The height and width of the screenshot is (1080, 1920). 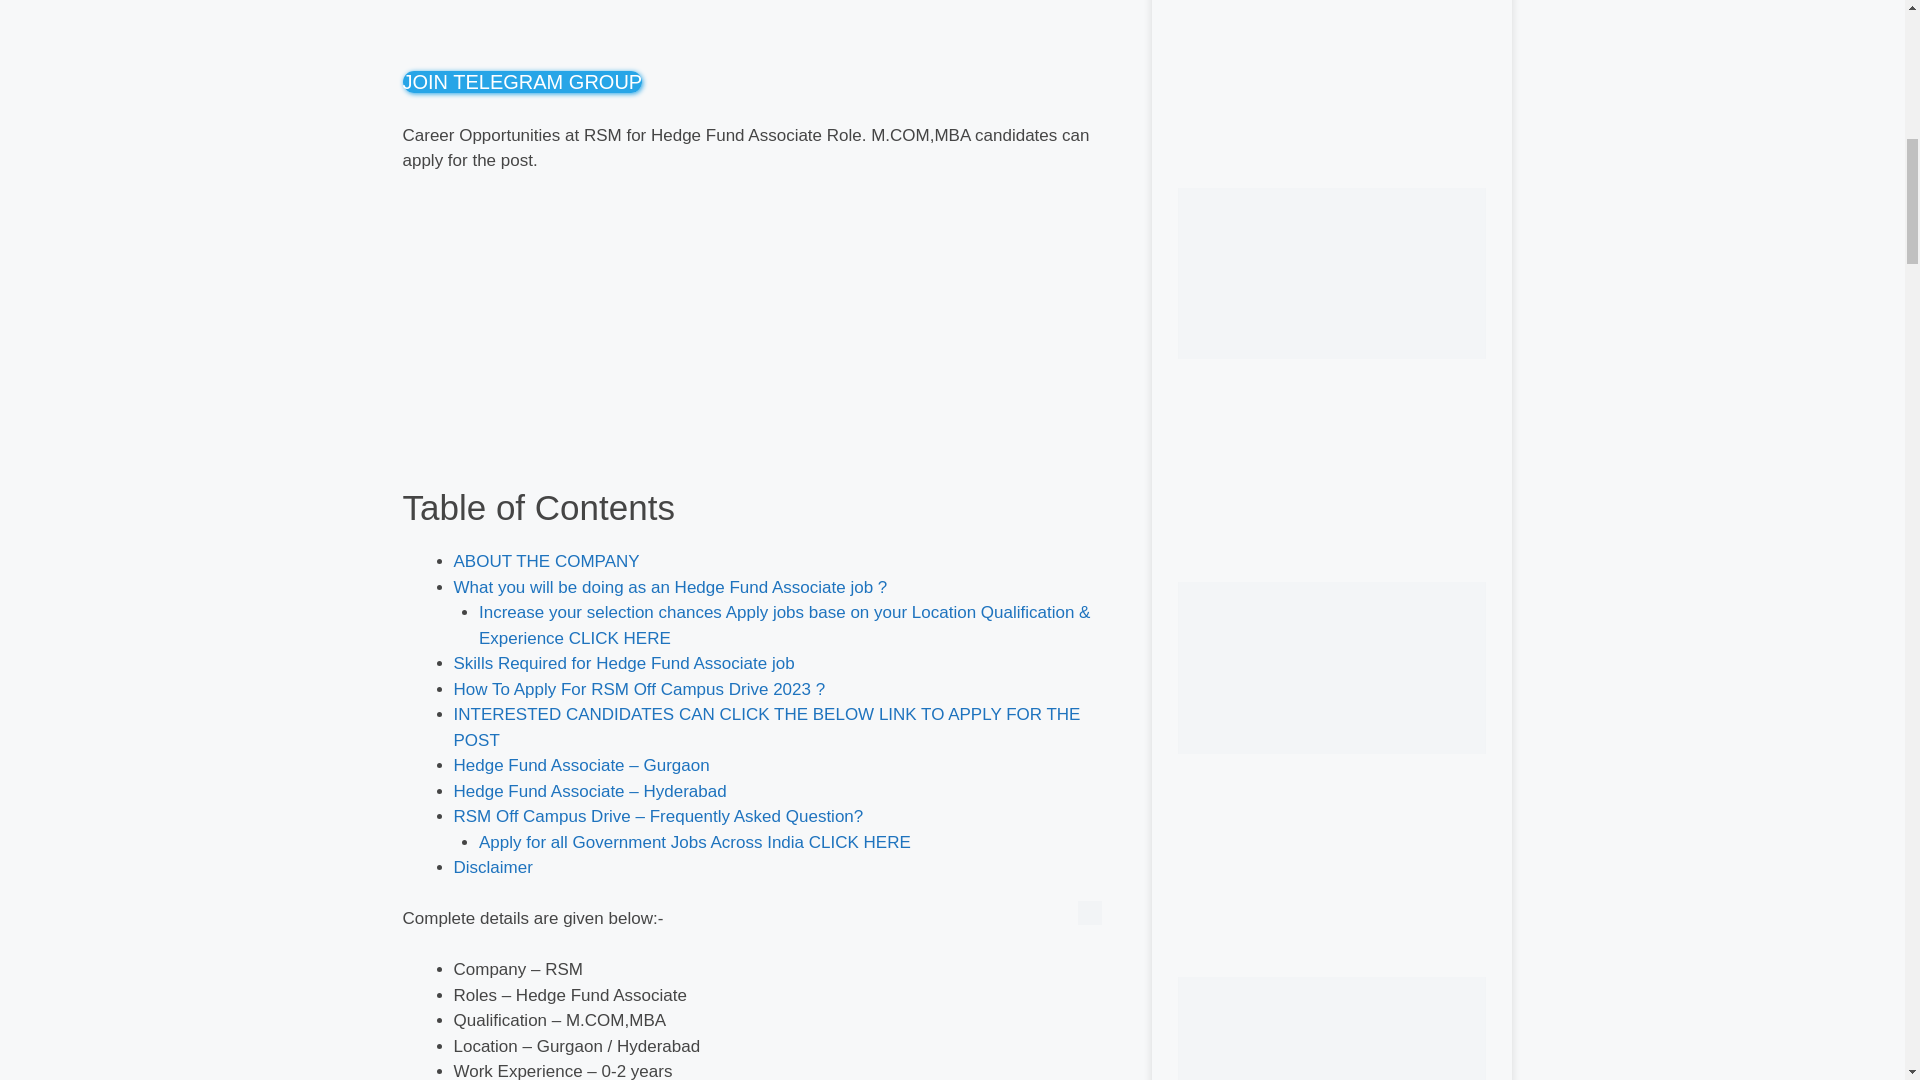 What do you see at coordinates (694, 841) in the screenshot?
I see `Apply for all Government Jobs Across India CLICK HERE` at bounding box center [694, 841].